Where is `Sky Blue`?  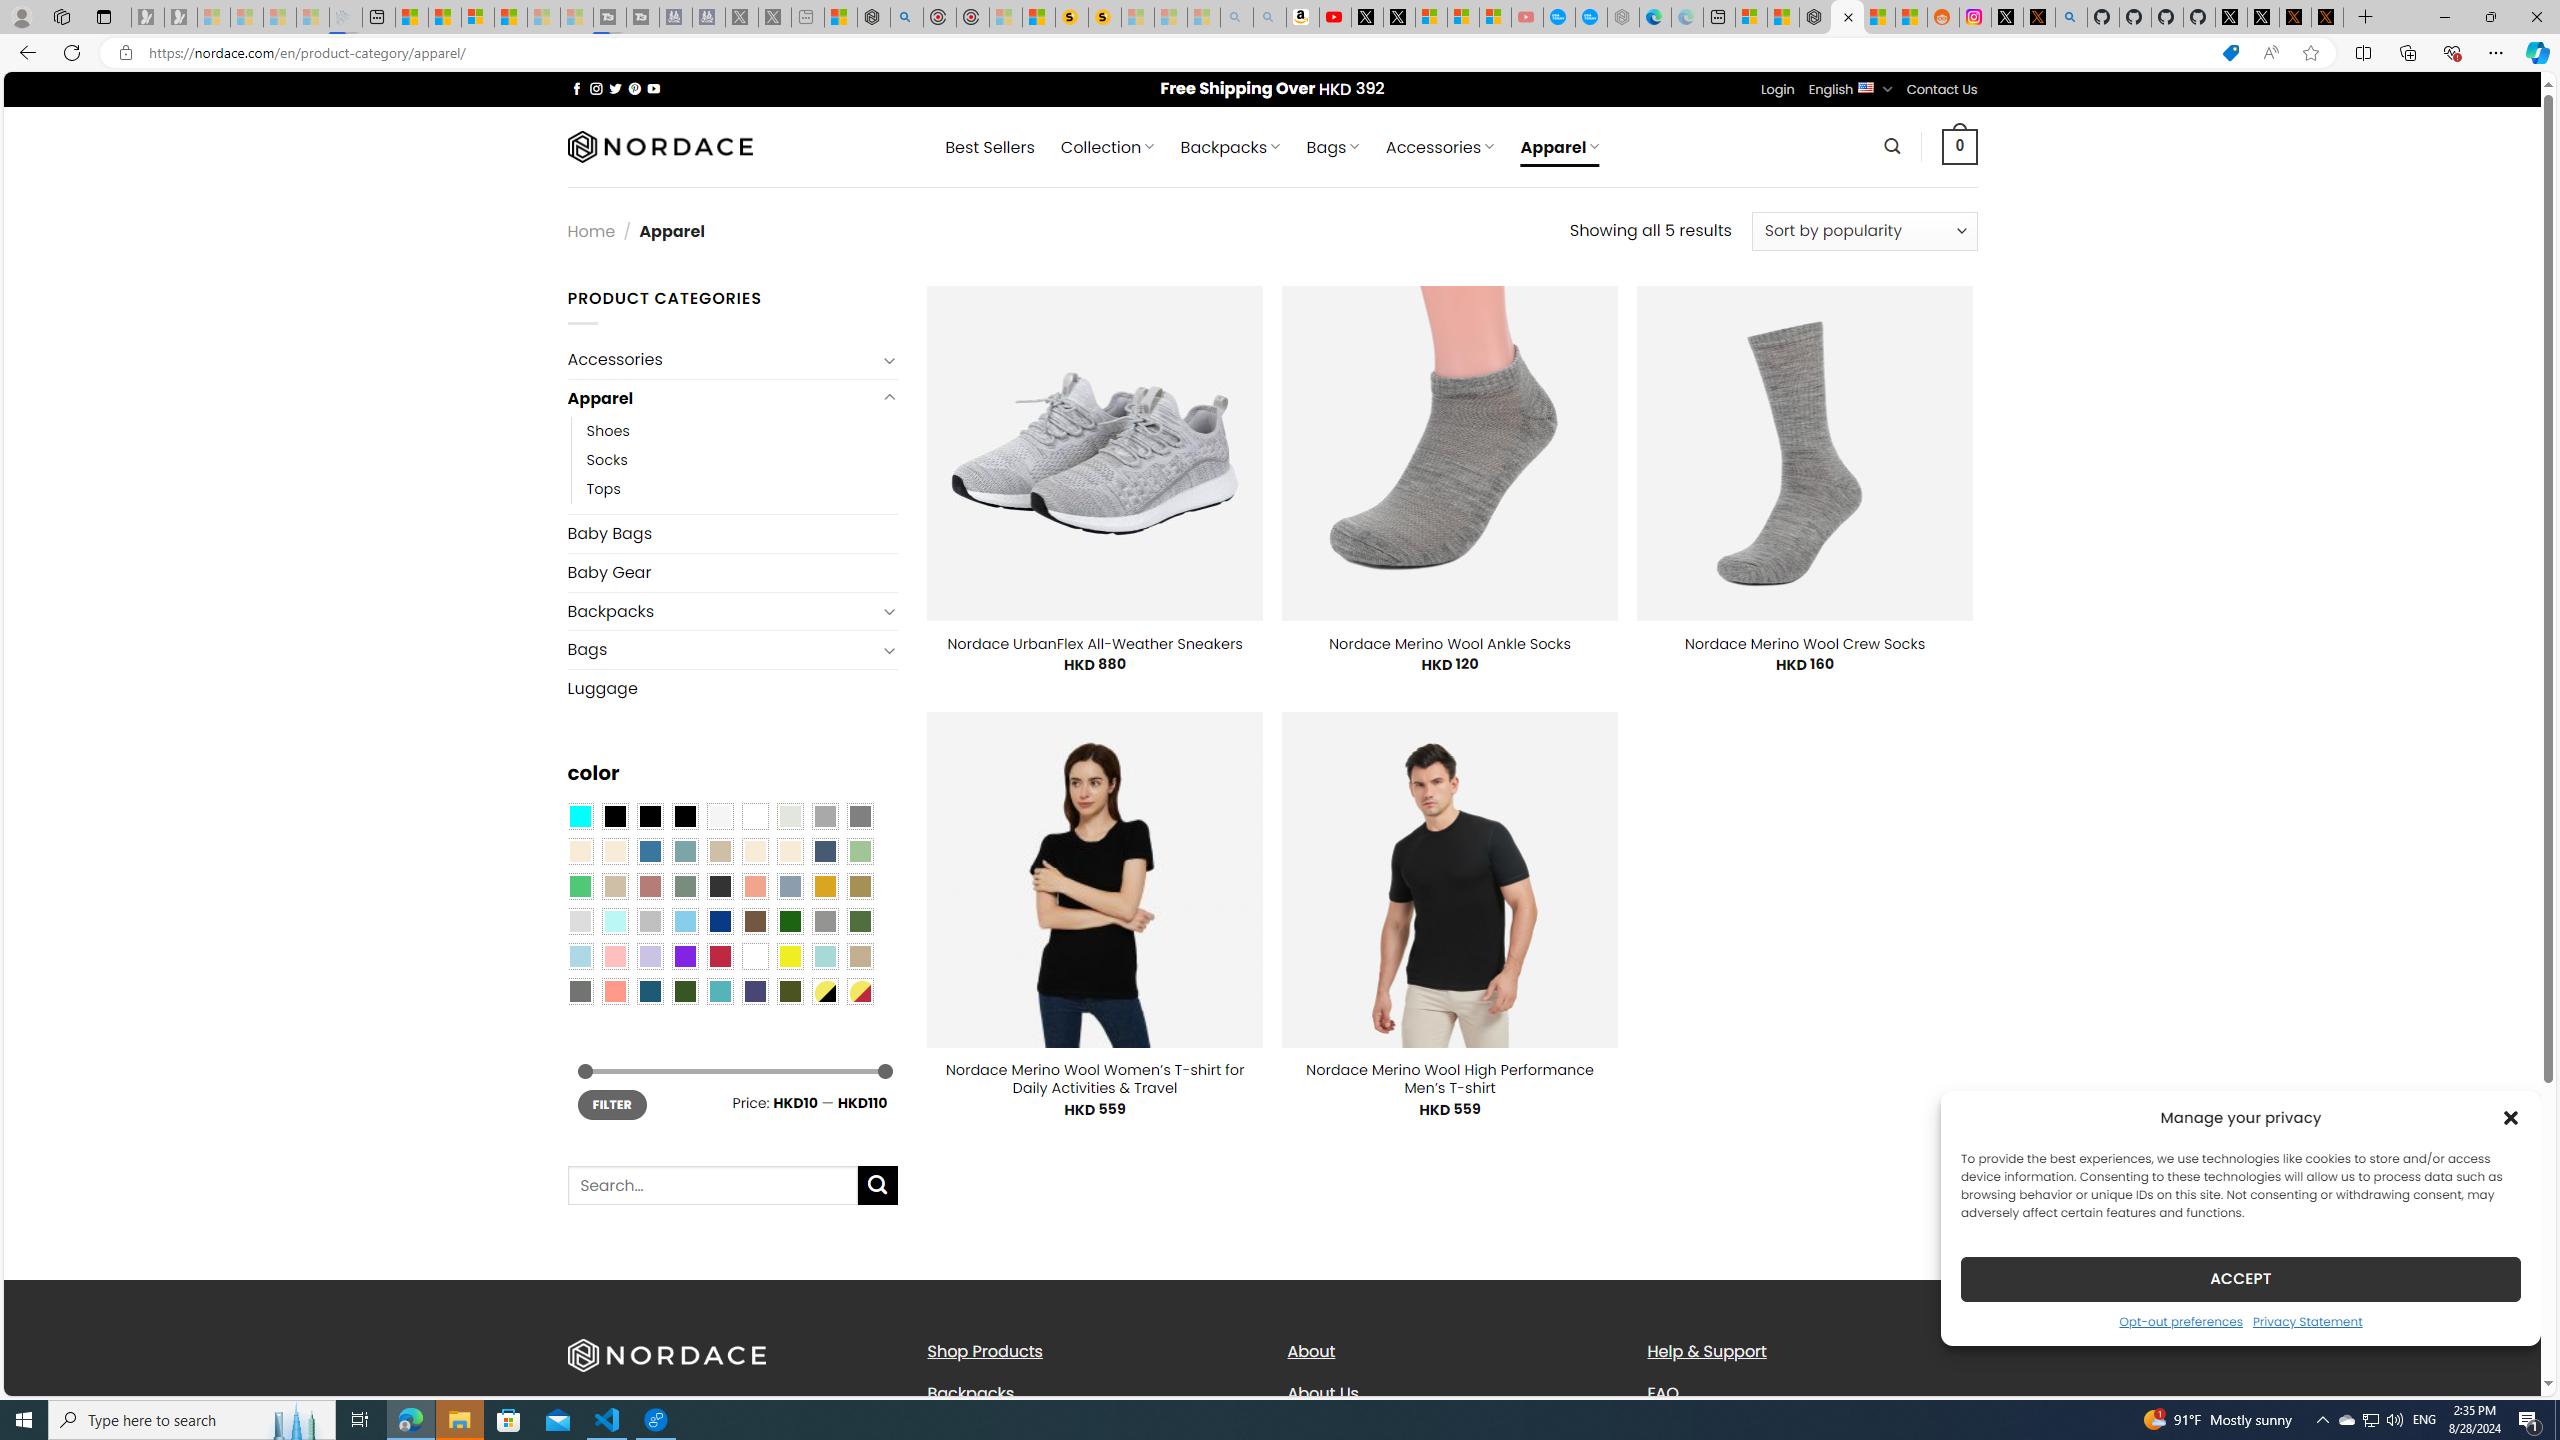 Sky Blue is located at coordinates (684, 921).